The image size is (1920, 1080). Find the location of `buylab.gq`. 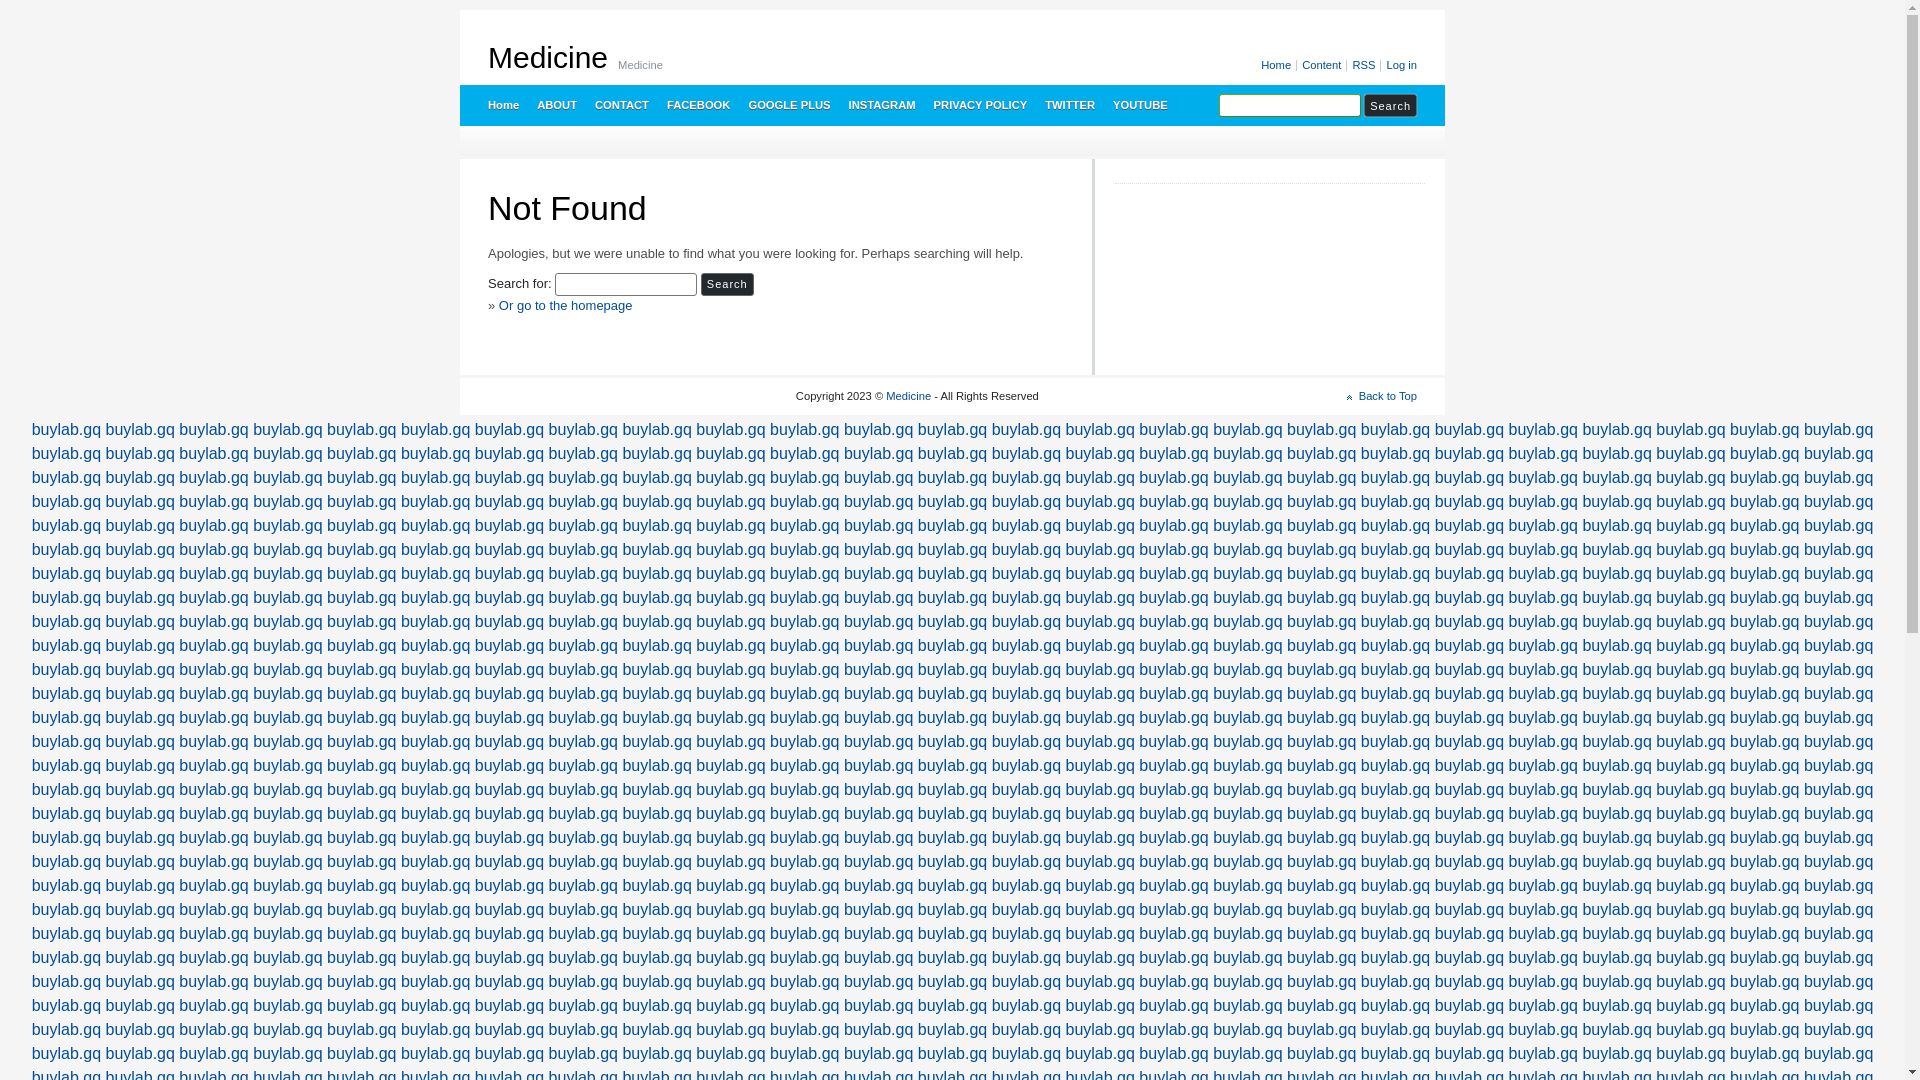

buylab.gq is located at coordinates (1248, 718).